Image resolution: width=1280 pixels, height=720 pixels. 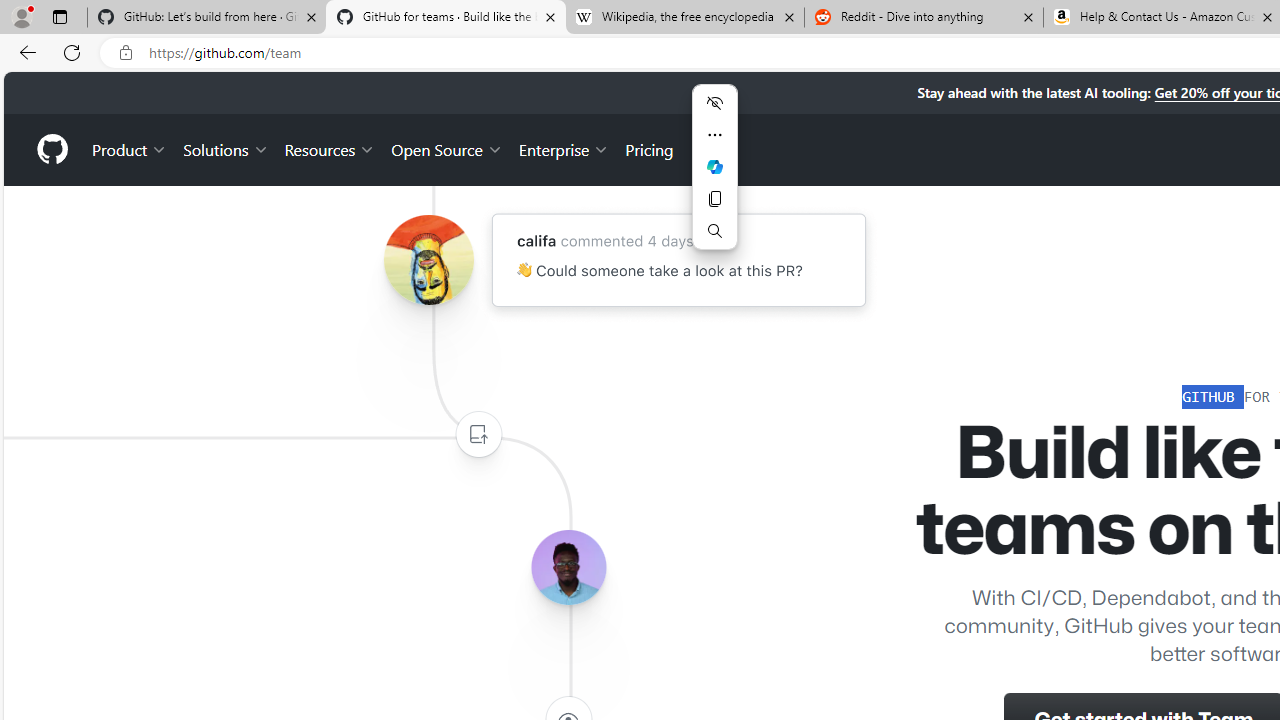 What do you see at coordinates (714, 134) in the screenshot?
I see `More actions` at bounding box center [714, 134].